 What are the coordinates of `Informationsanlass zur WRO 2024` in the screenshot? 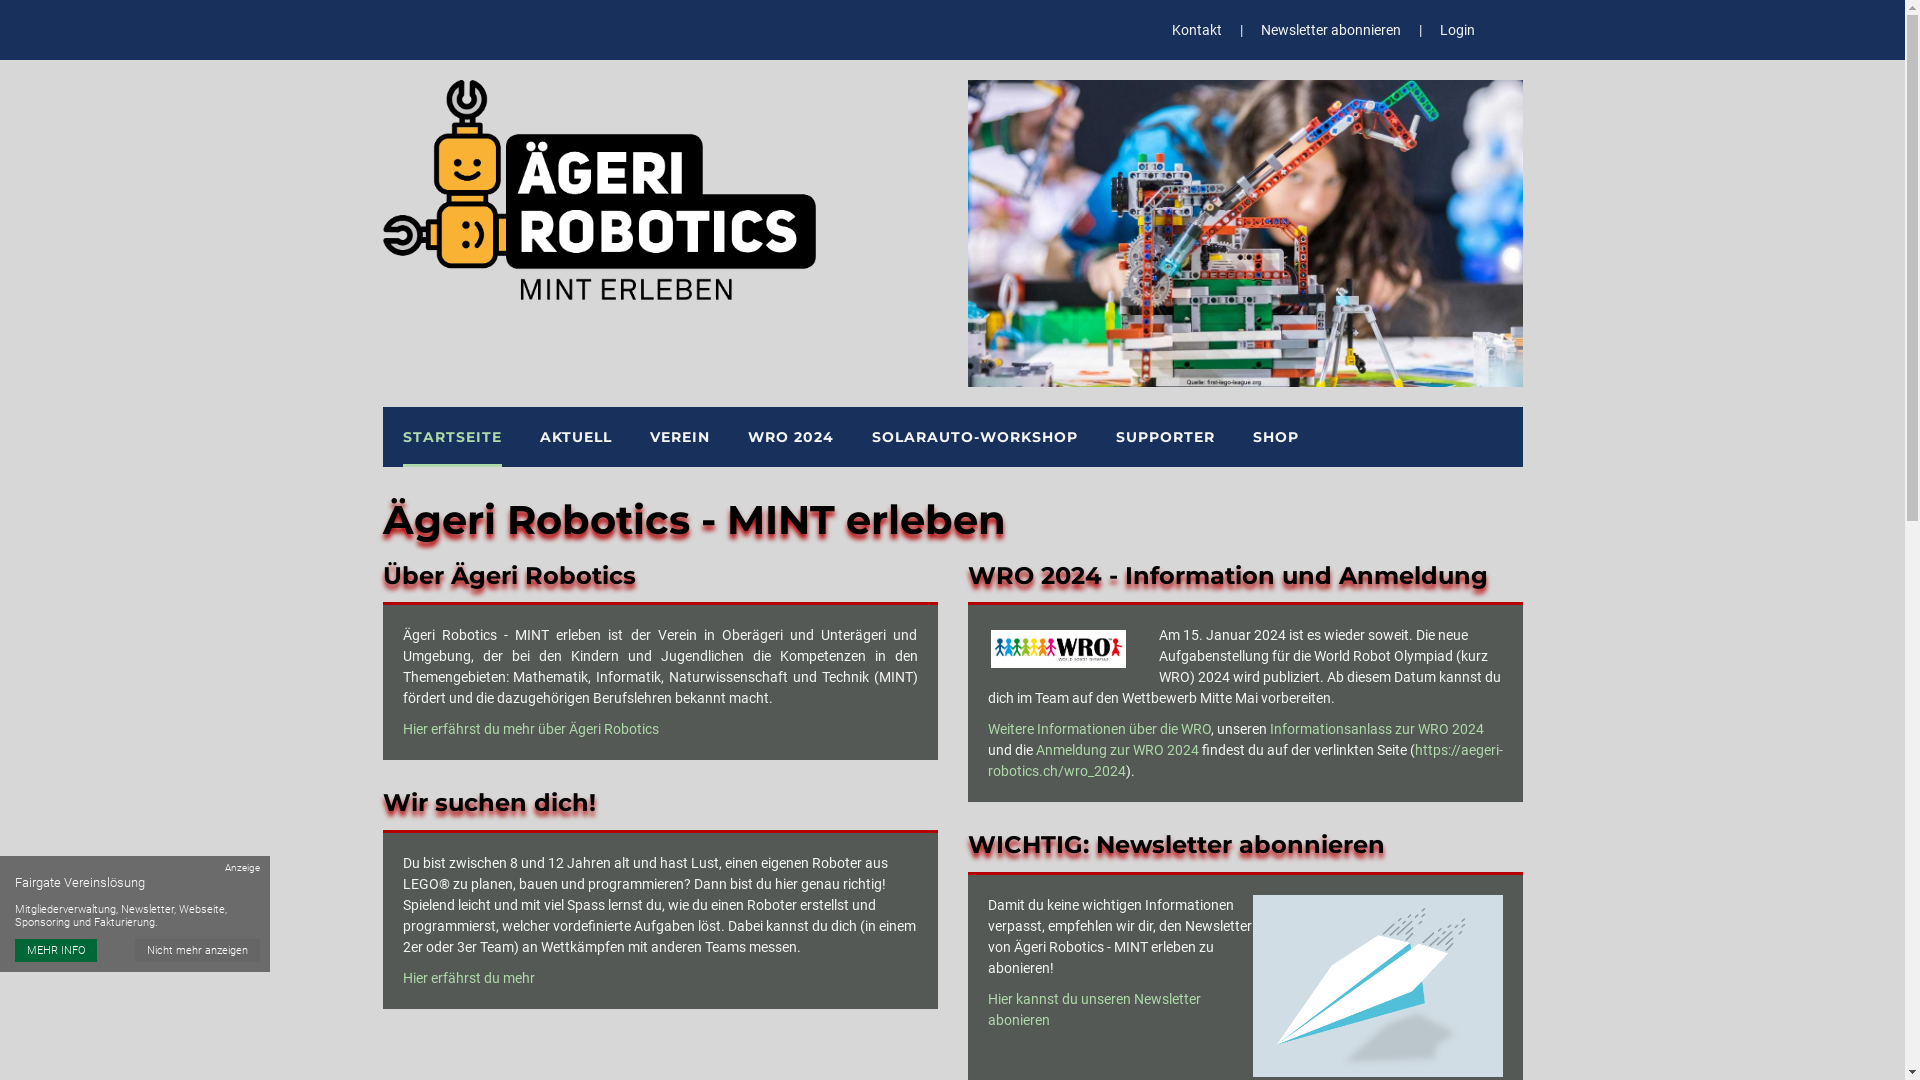 It's located at (1377, 729).